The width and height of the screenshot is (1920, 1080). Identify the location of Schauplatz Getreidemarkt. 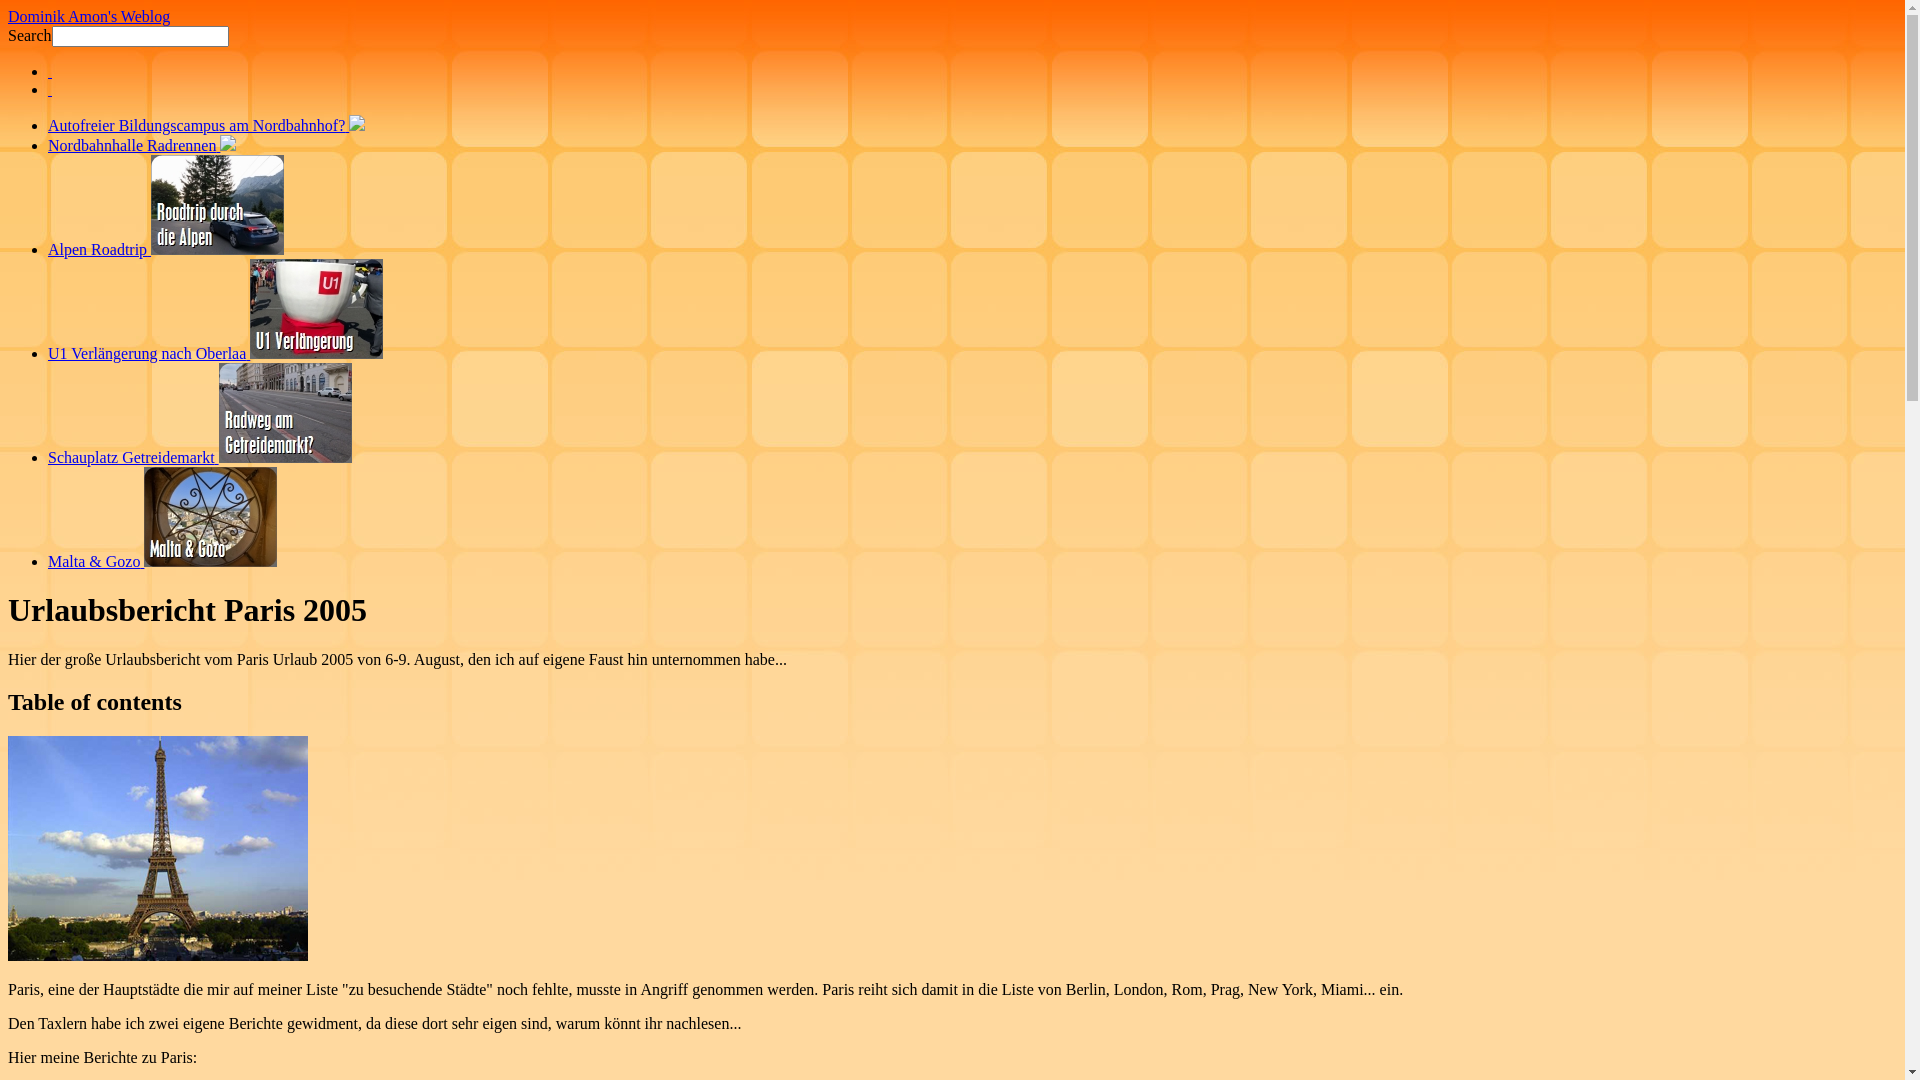
(200, 458).